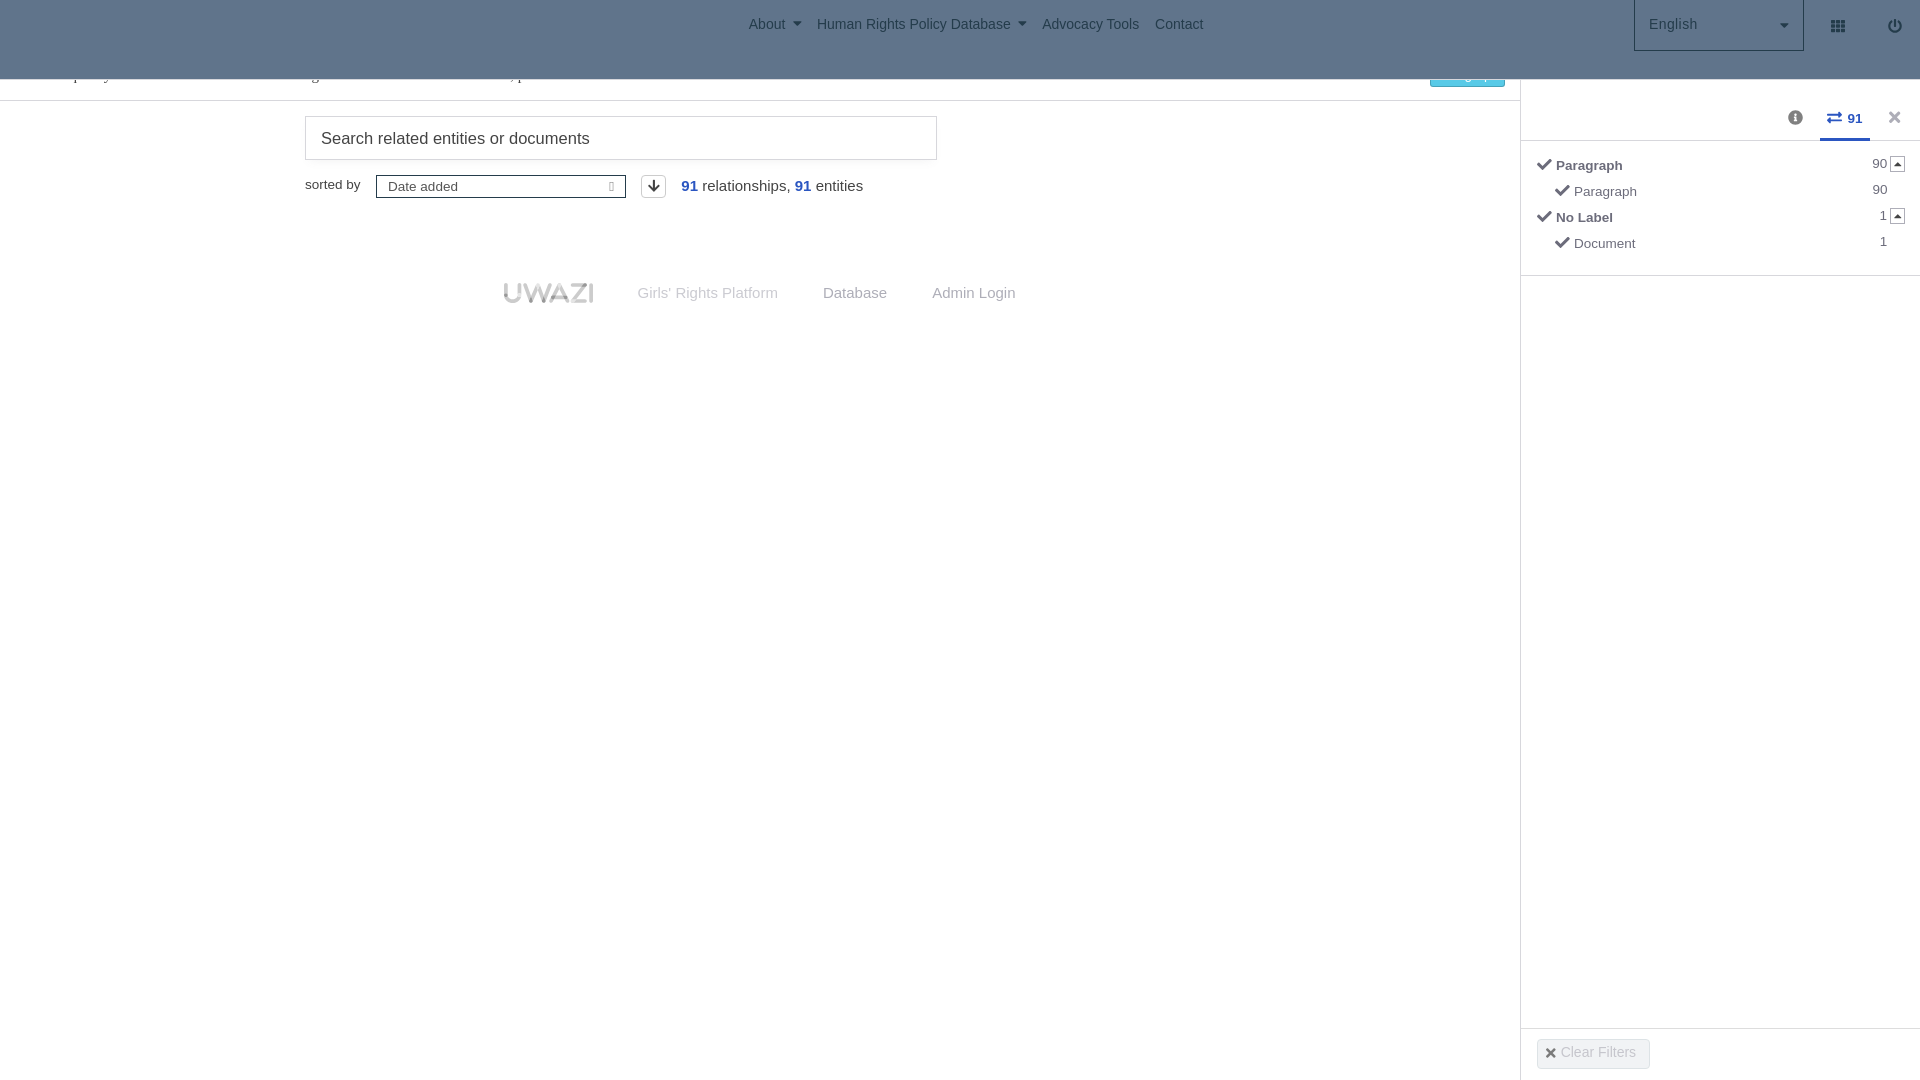 This screenshot has width=1920, height=1080. What do you see at coordinates (1728, 247) in the screenshot?
I see `Document` at bounding box center [1728, 247].